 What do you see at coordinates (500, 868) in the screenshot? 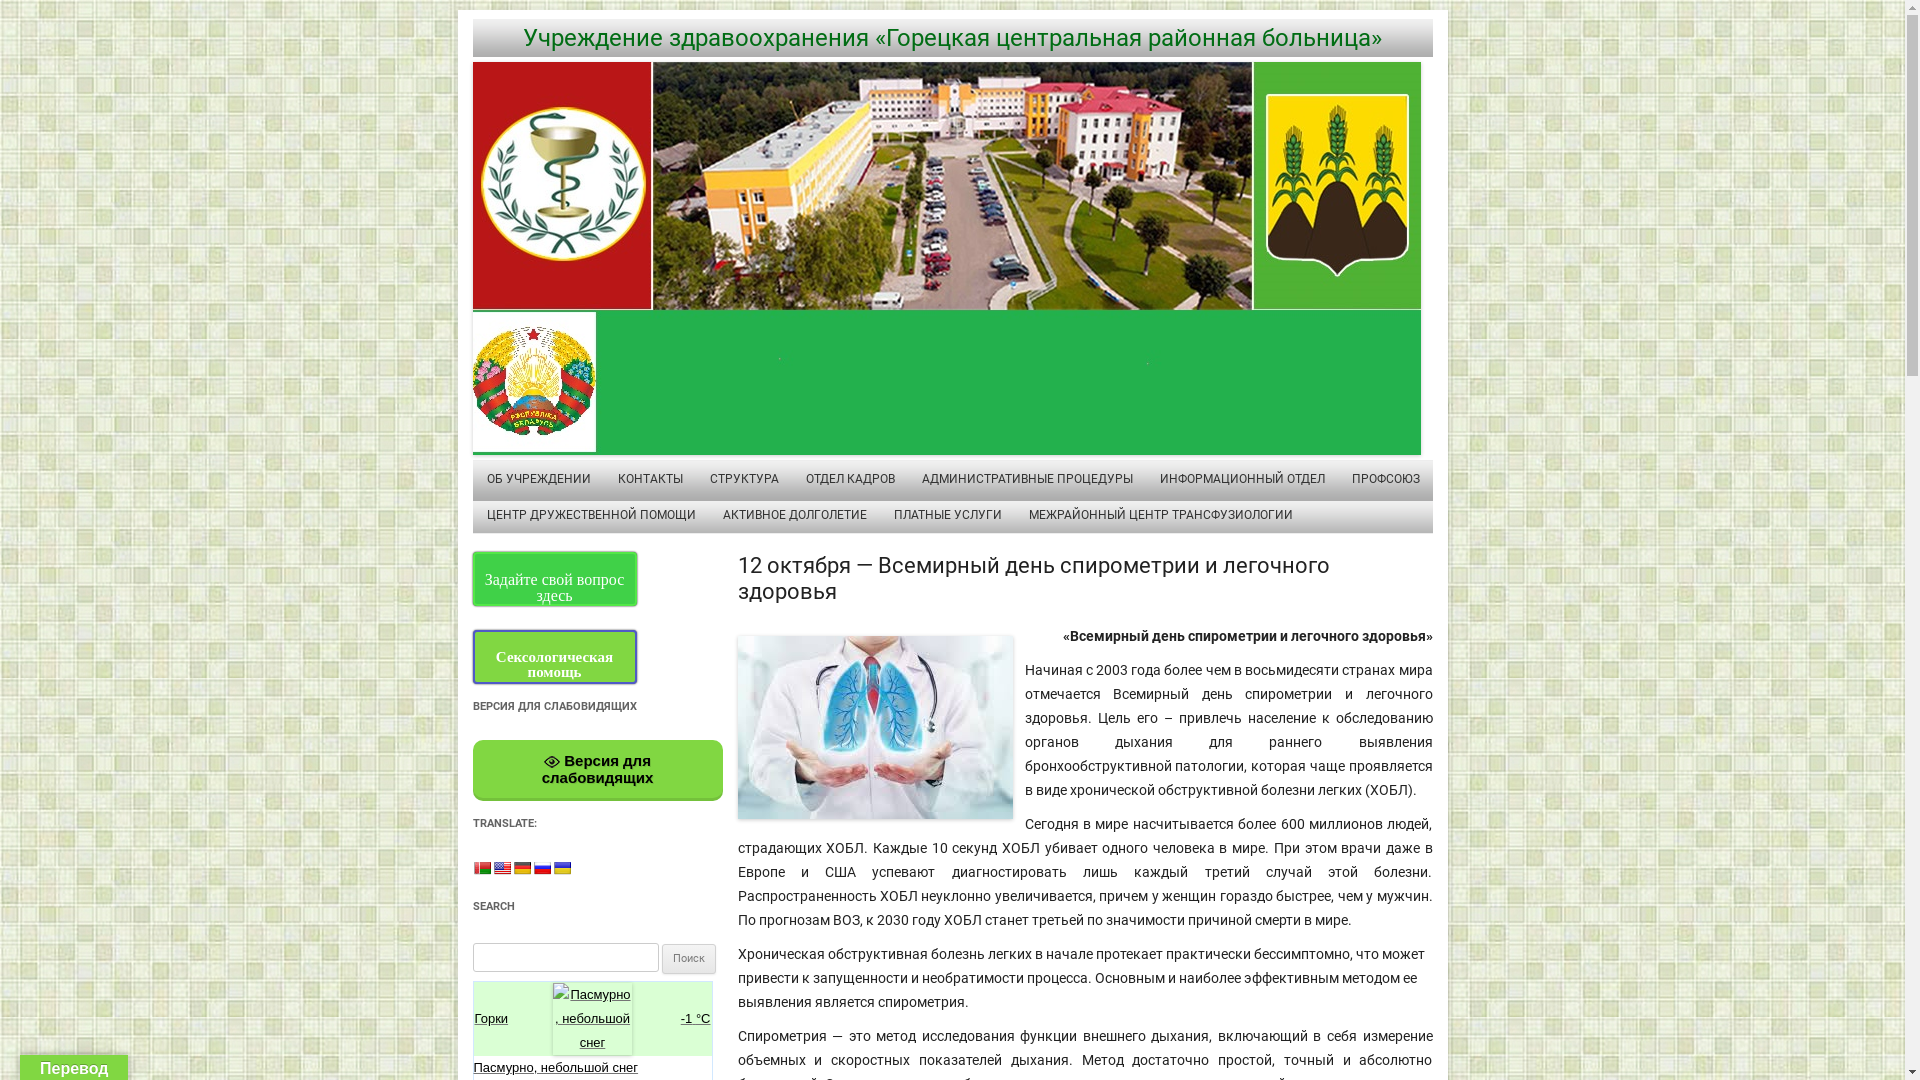
I see `English` at bounding box center [500, 868].